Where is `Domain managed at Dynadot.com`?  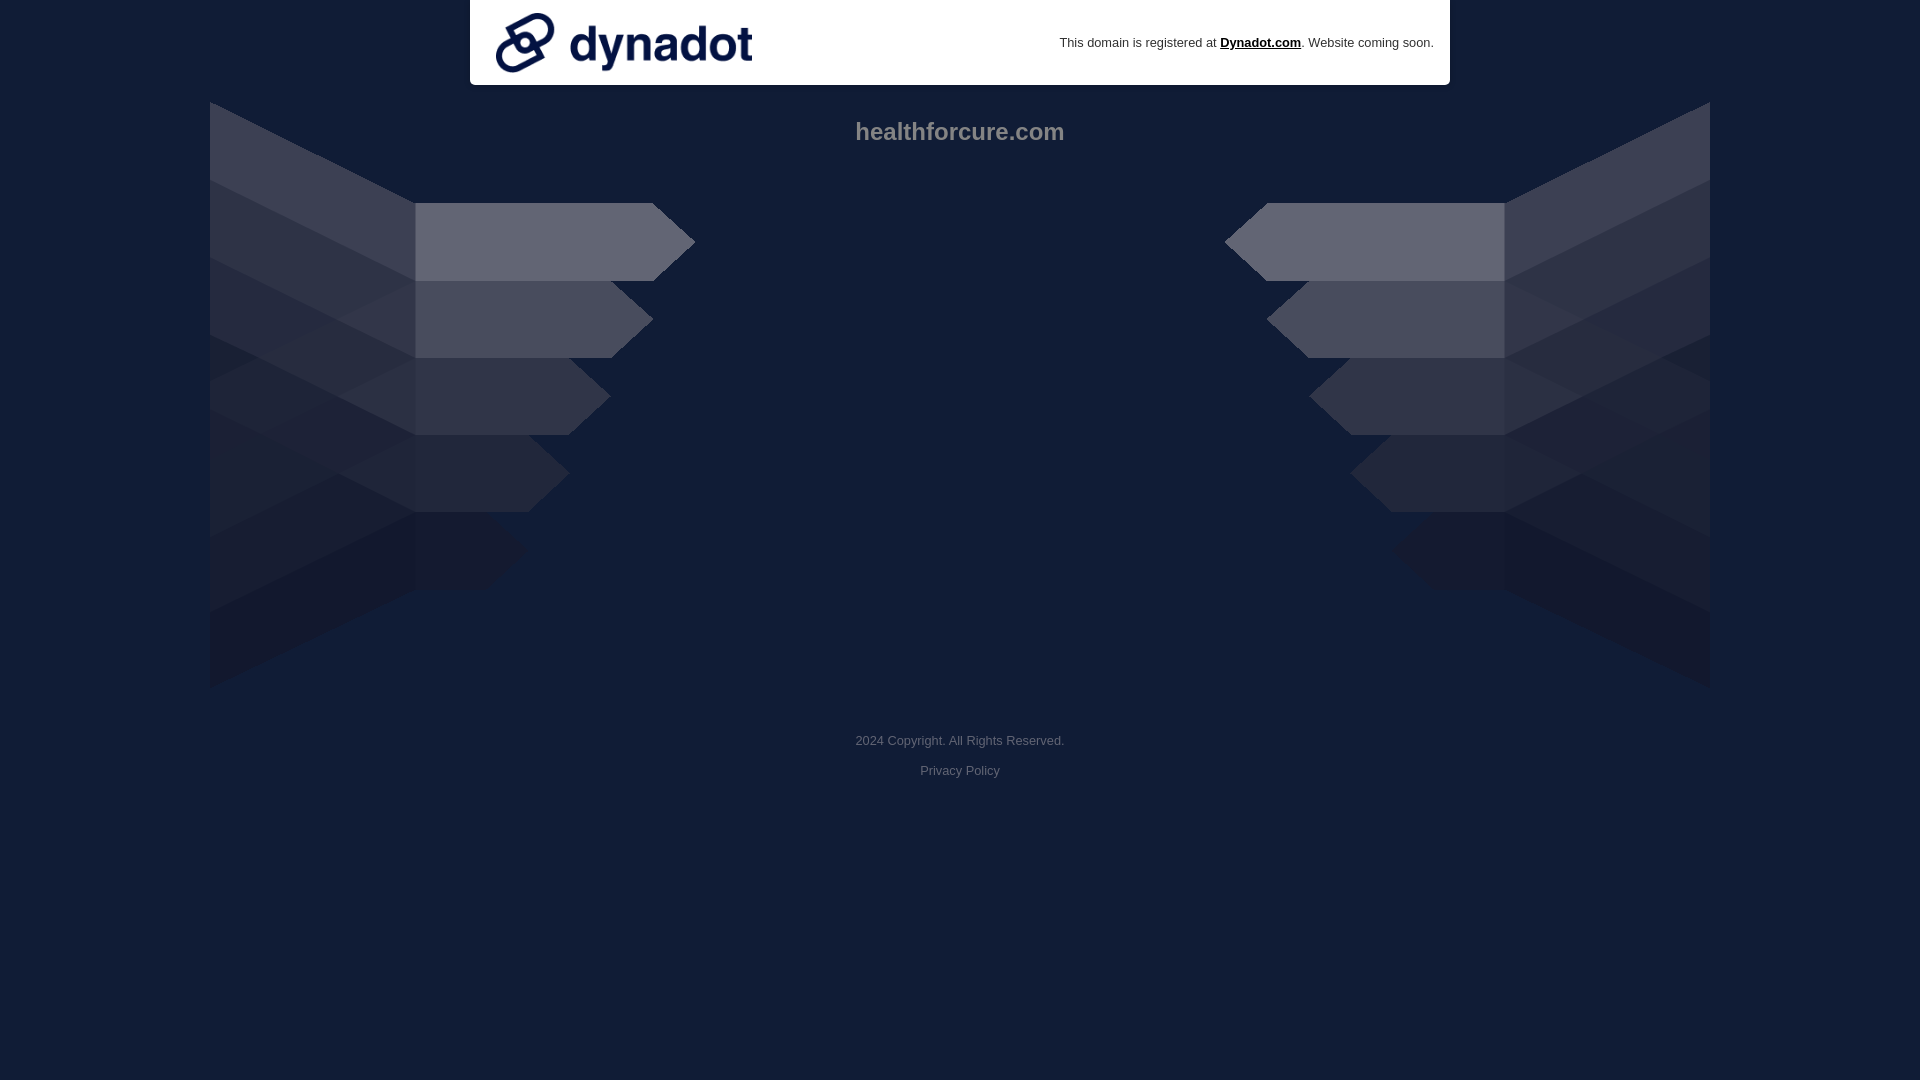 Domain managed at Dynadot.com is located at coordinates (624, 42).